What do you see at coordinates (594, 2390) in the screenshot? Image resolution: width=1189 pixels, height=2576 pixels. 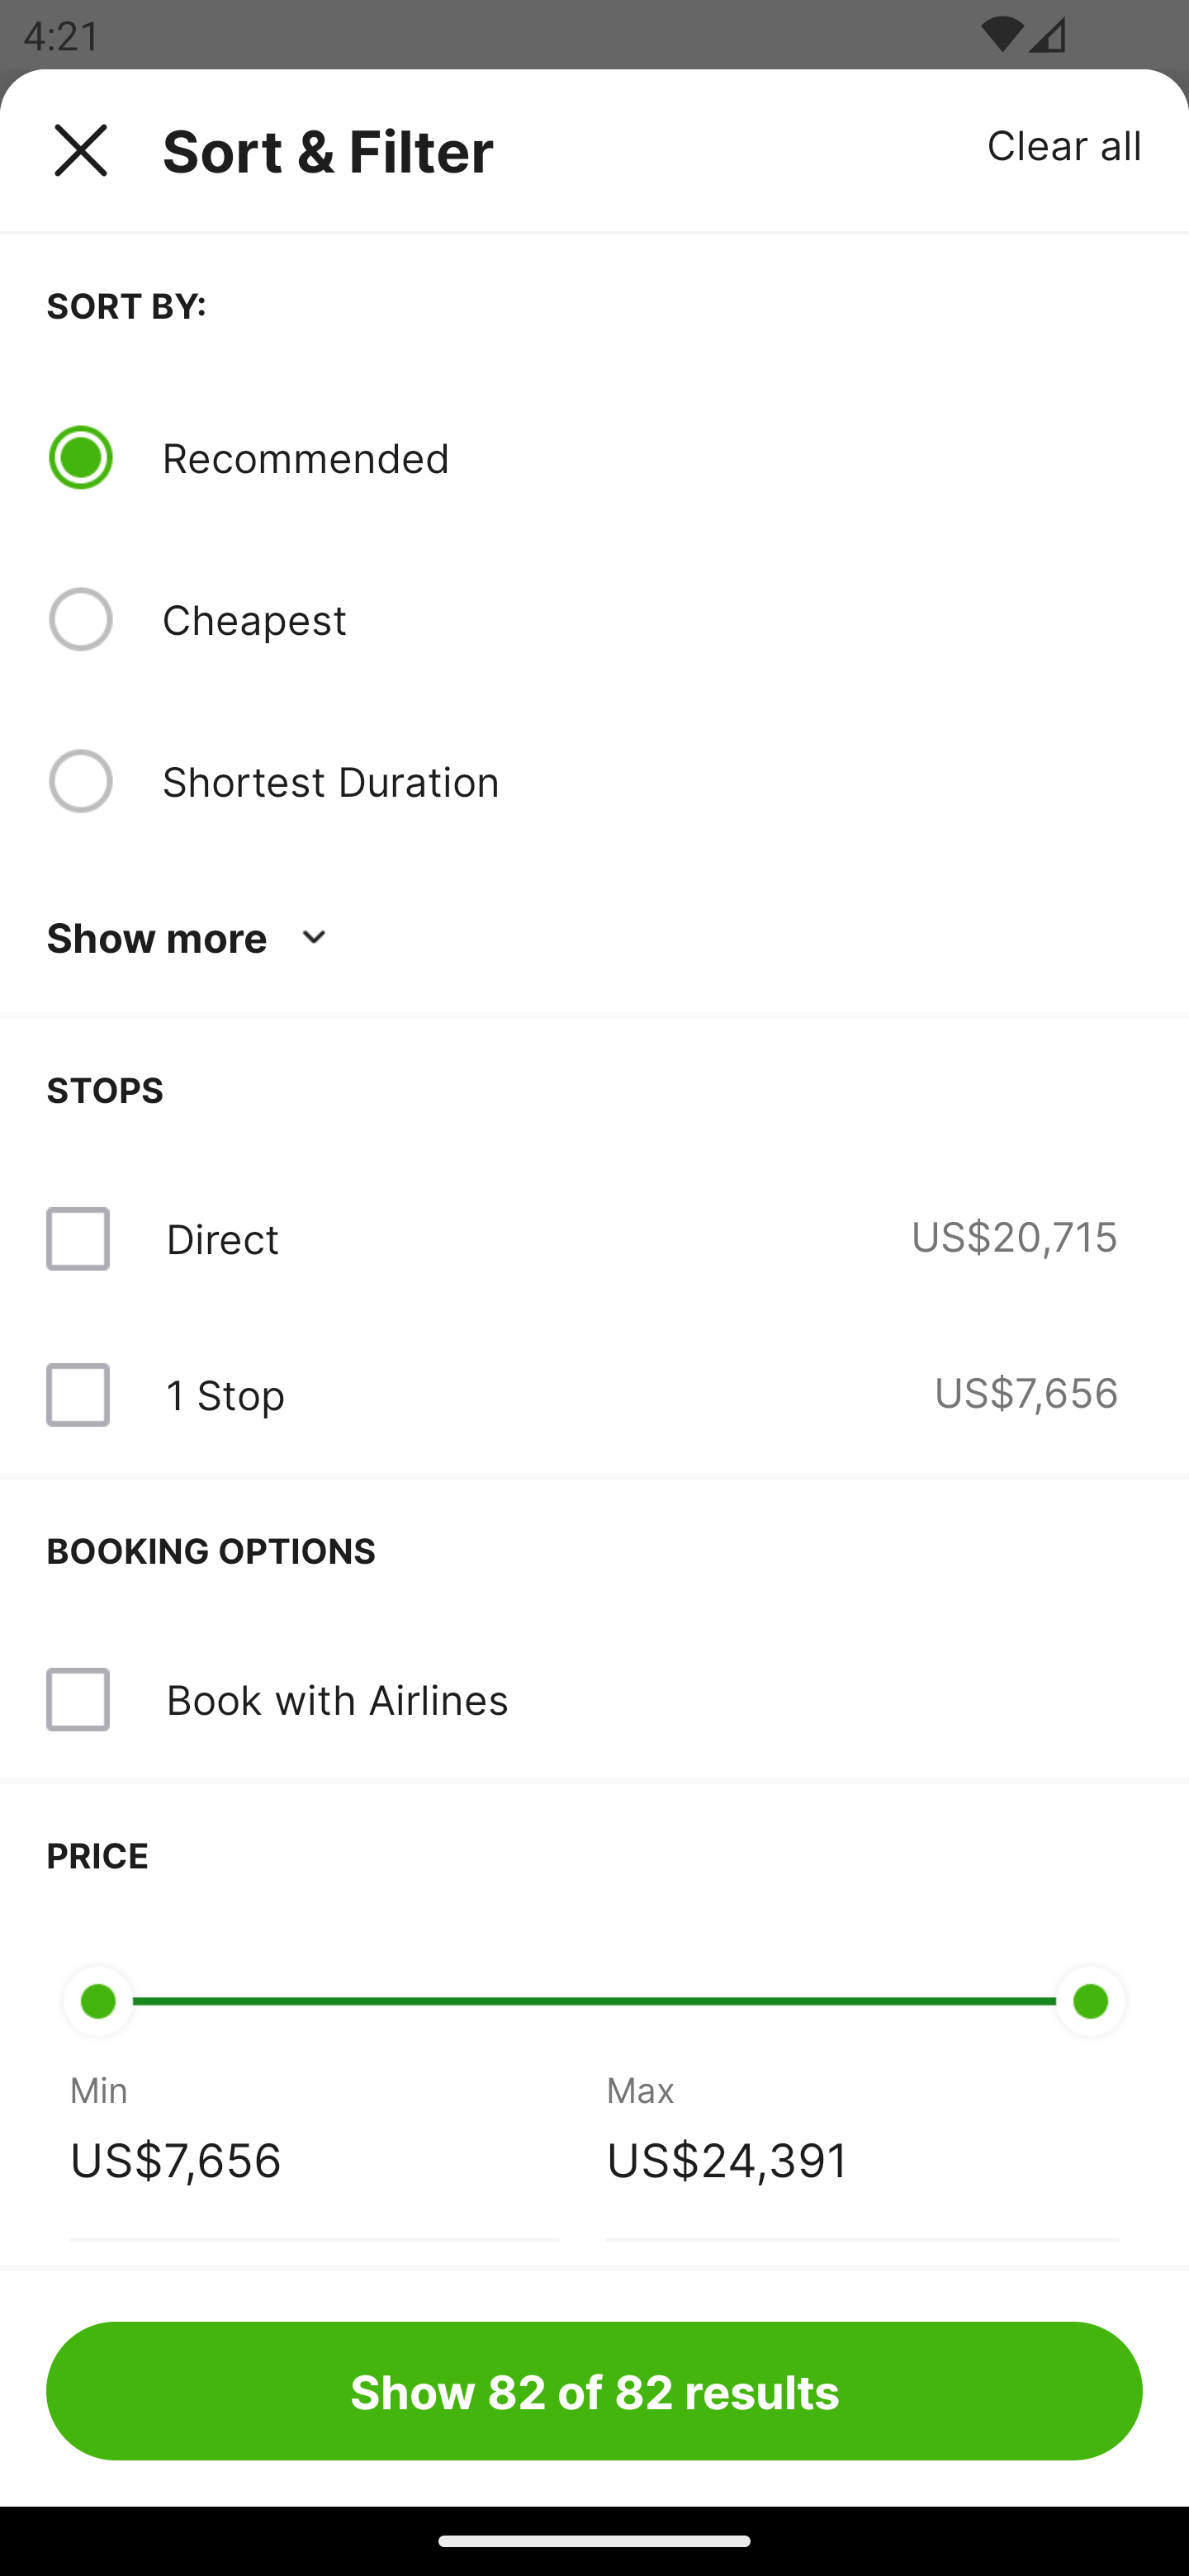 I see `Show 82 of 82 results` at bounding box center [594, 2390].